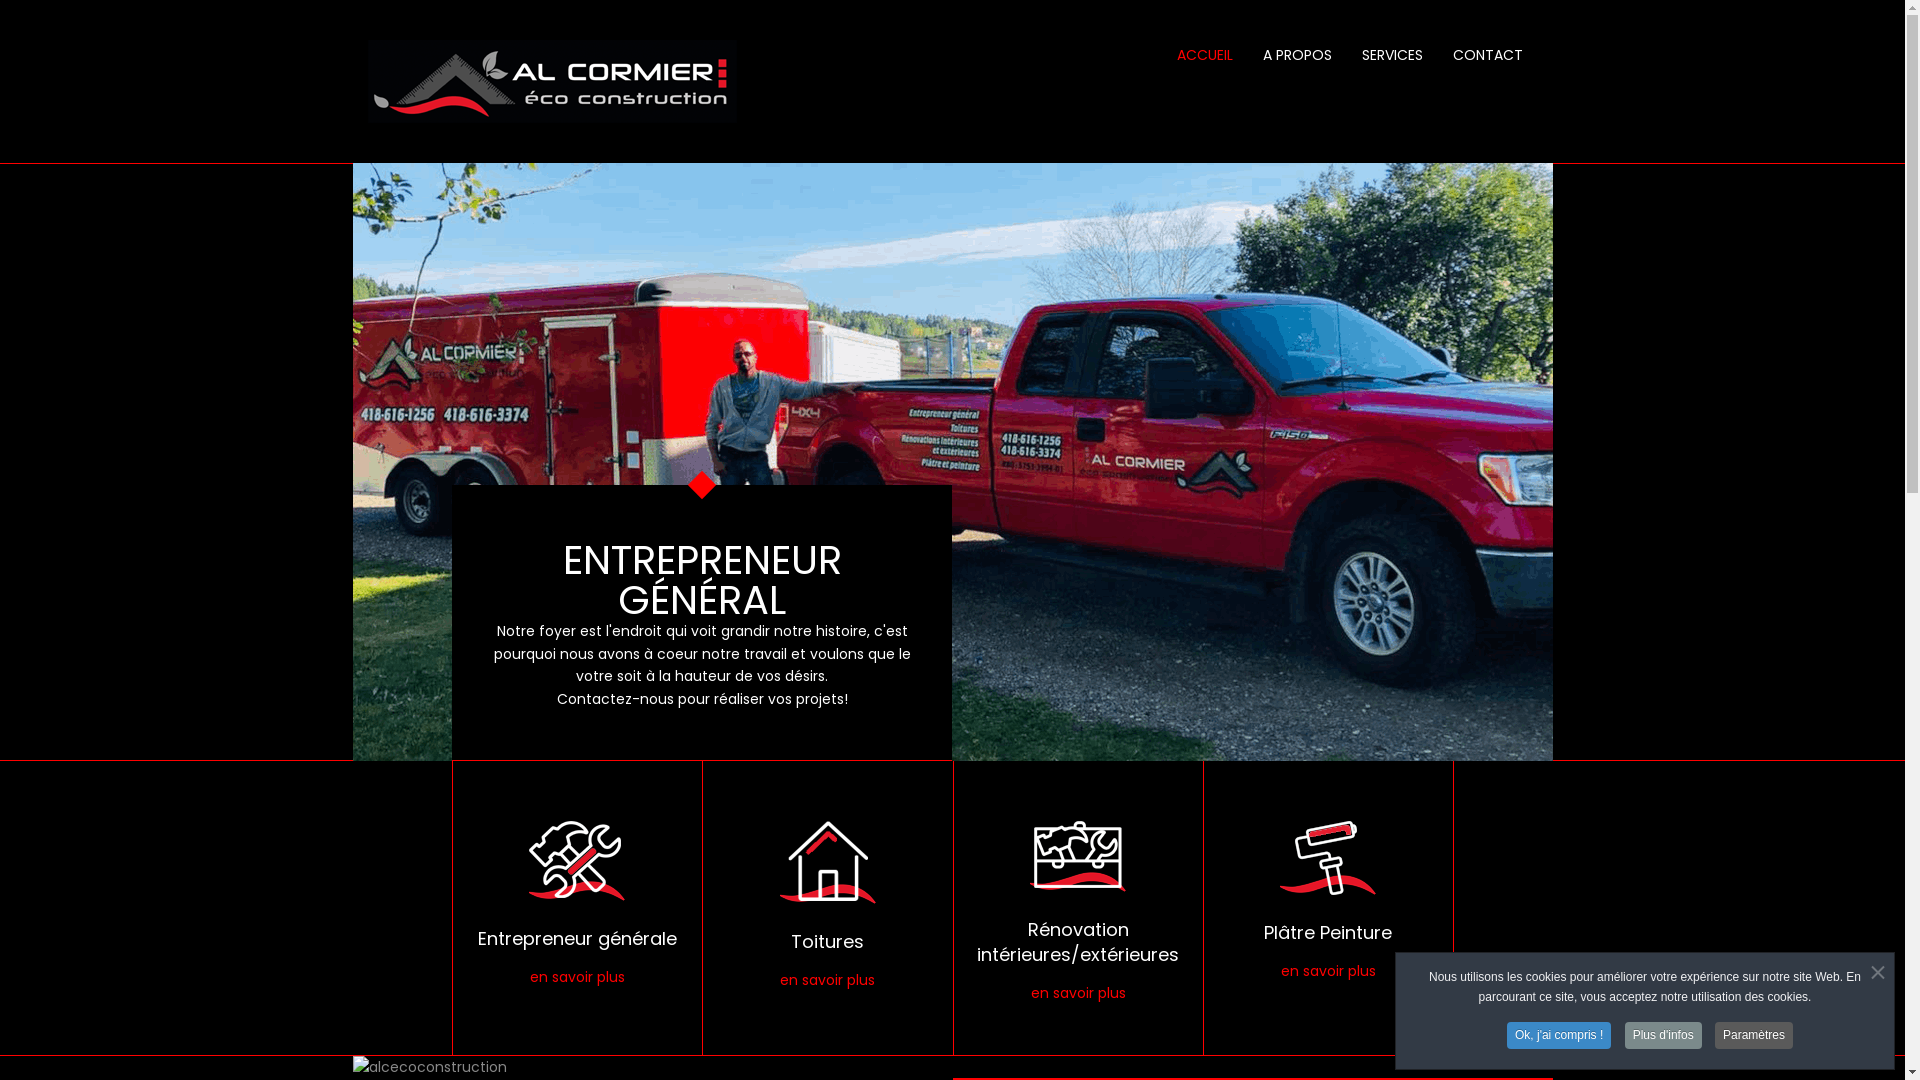 This screenshot has width=1920, height=1080. What do you see at coordinates (1328, 971) in the screenshot?
I see `en savoir plus` at bounding box center [1328, 971].